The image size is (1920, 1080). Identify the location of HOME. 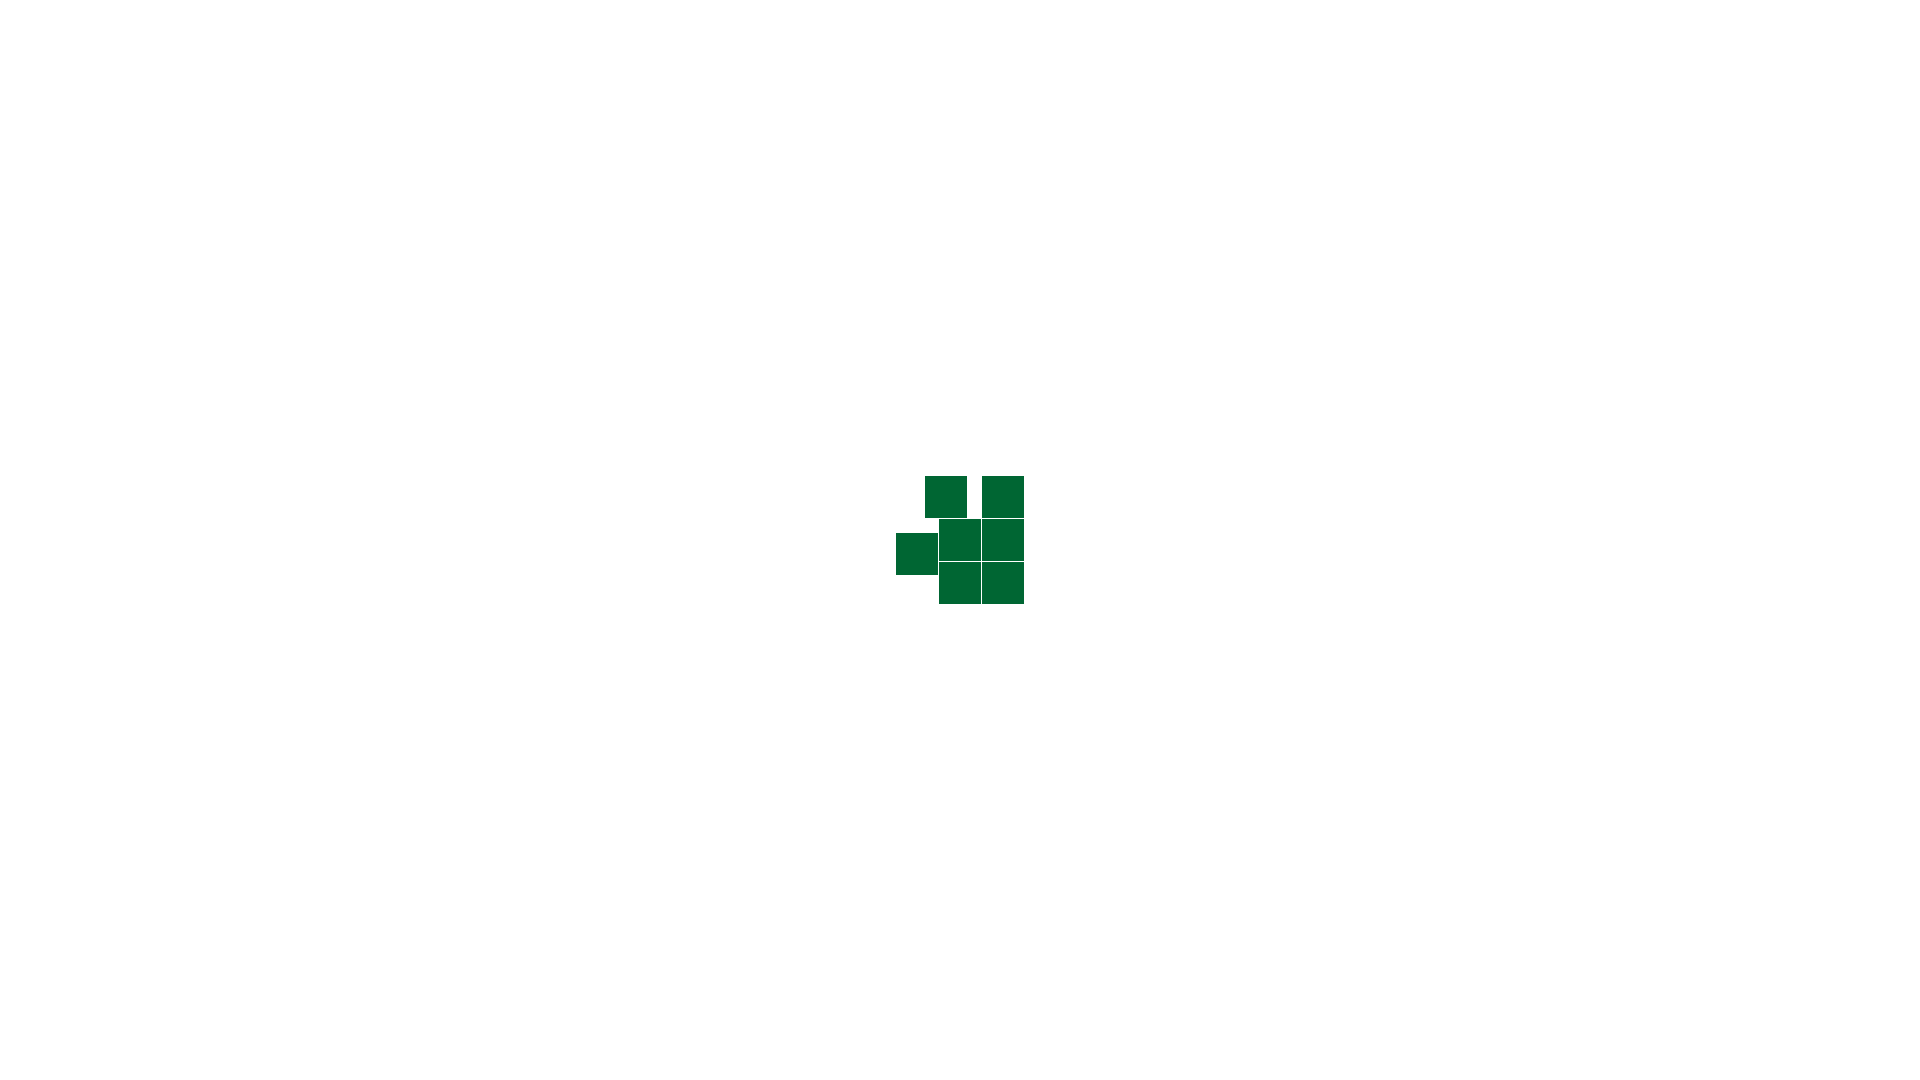
(738, 86).